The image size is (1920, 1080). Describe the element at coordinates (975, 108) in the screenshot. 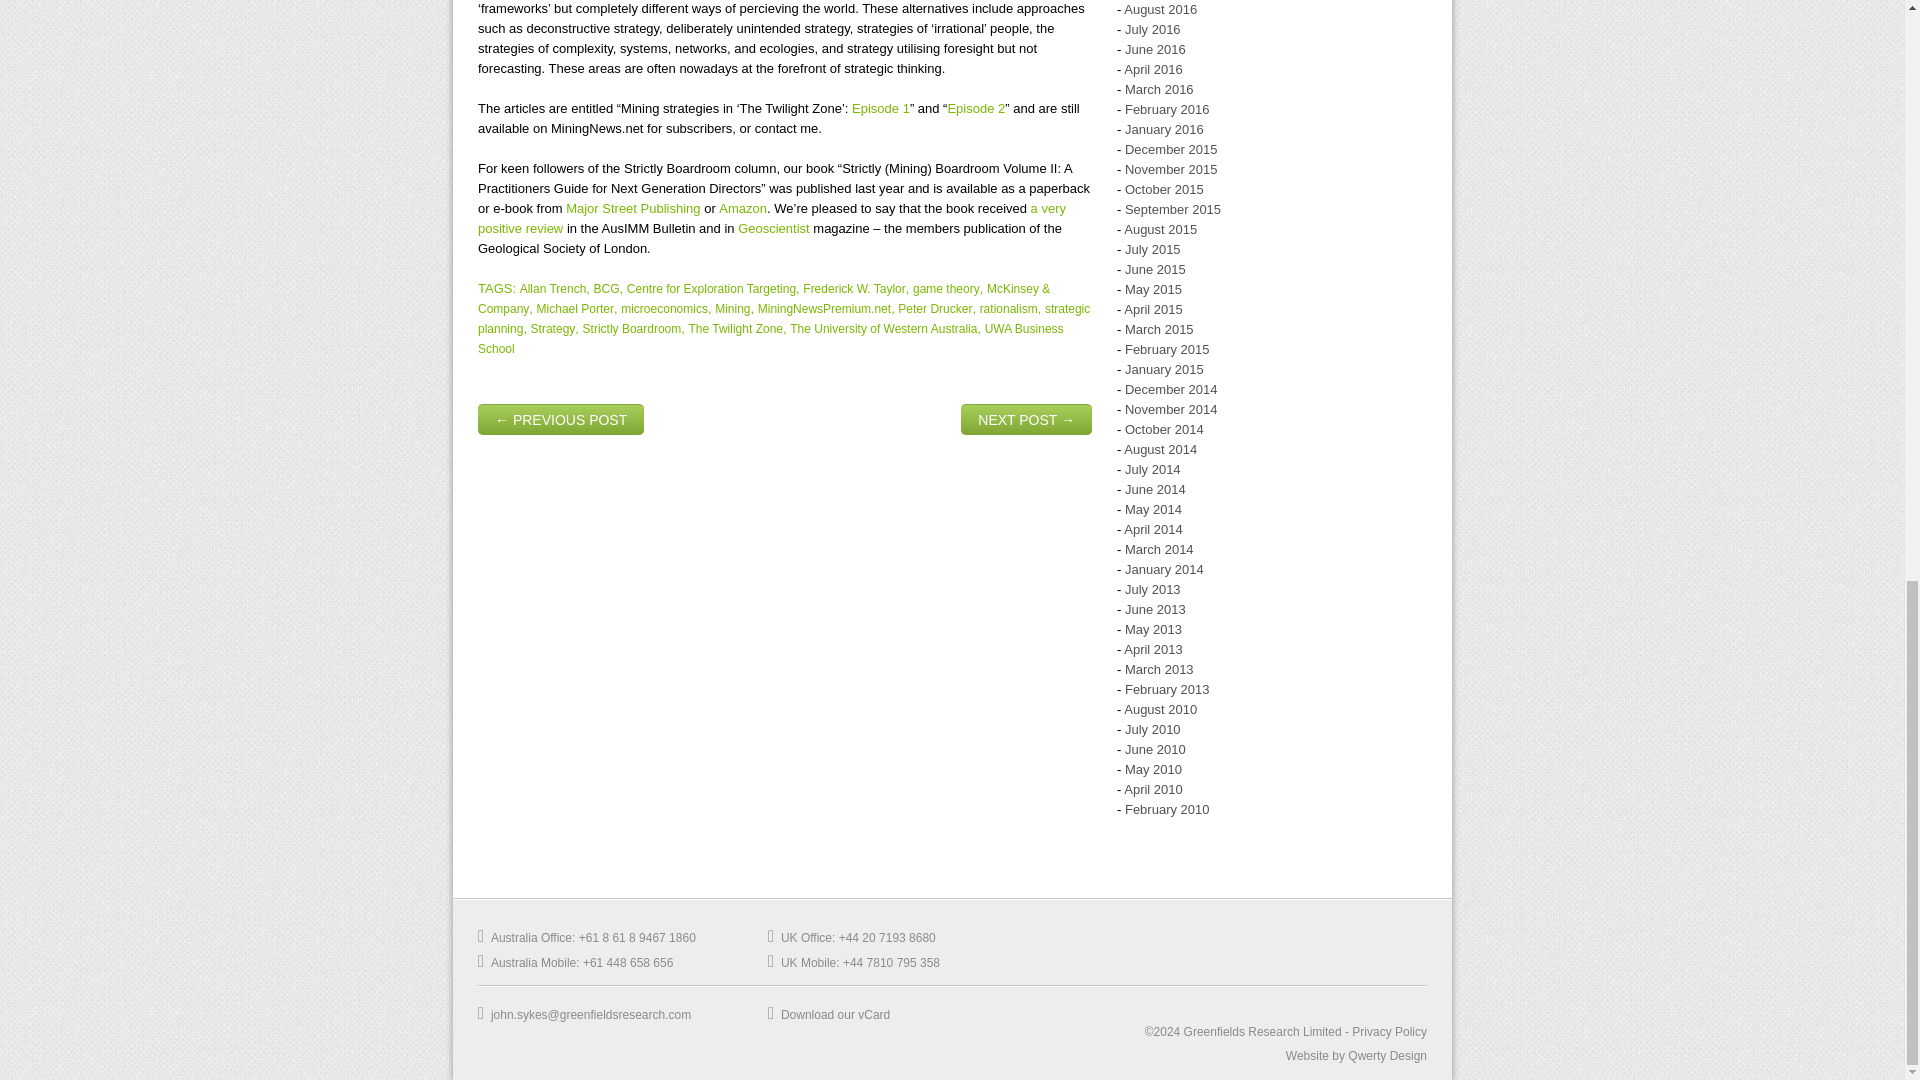

I see `Episode 2` at that location.